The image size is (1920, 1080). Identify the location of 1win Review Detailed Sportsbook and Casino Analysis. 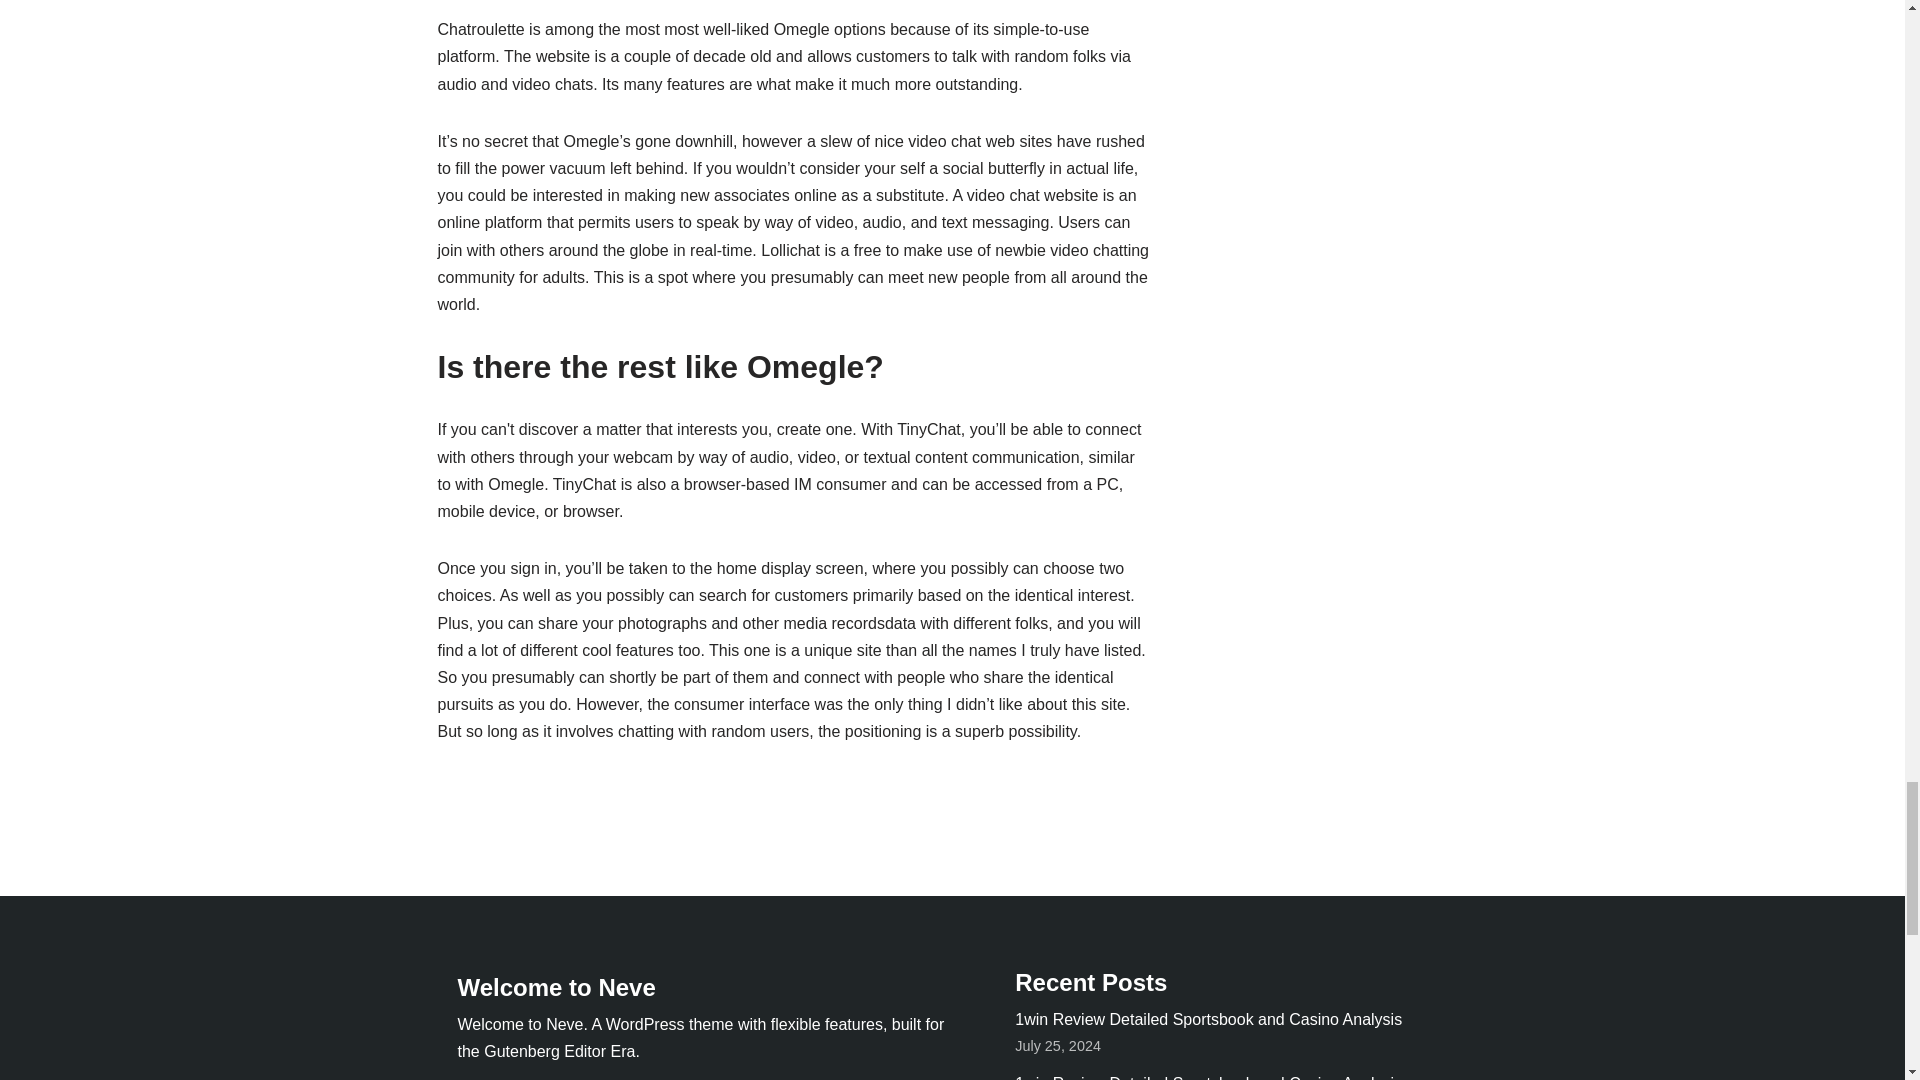
(1208, 1077).